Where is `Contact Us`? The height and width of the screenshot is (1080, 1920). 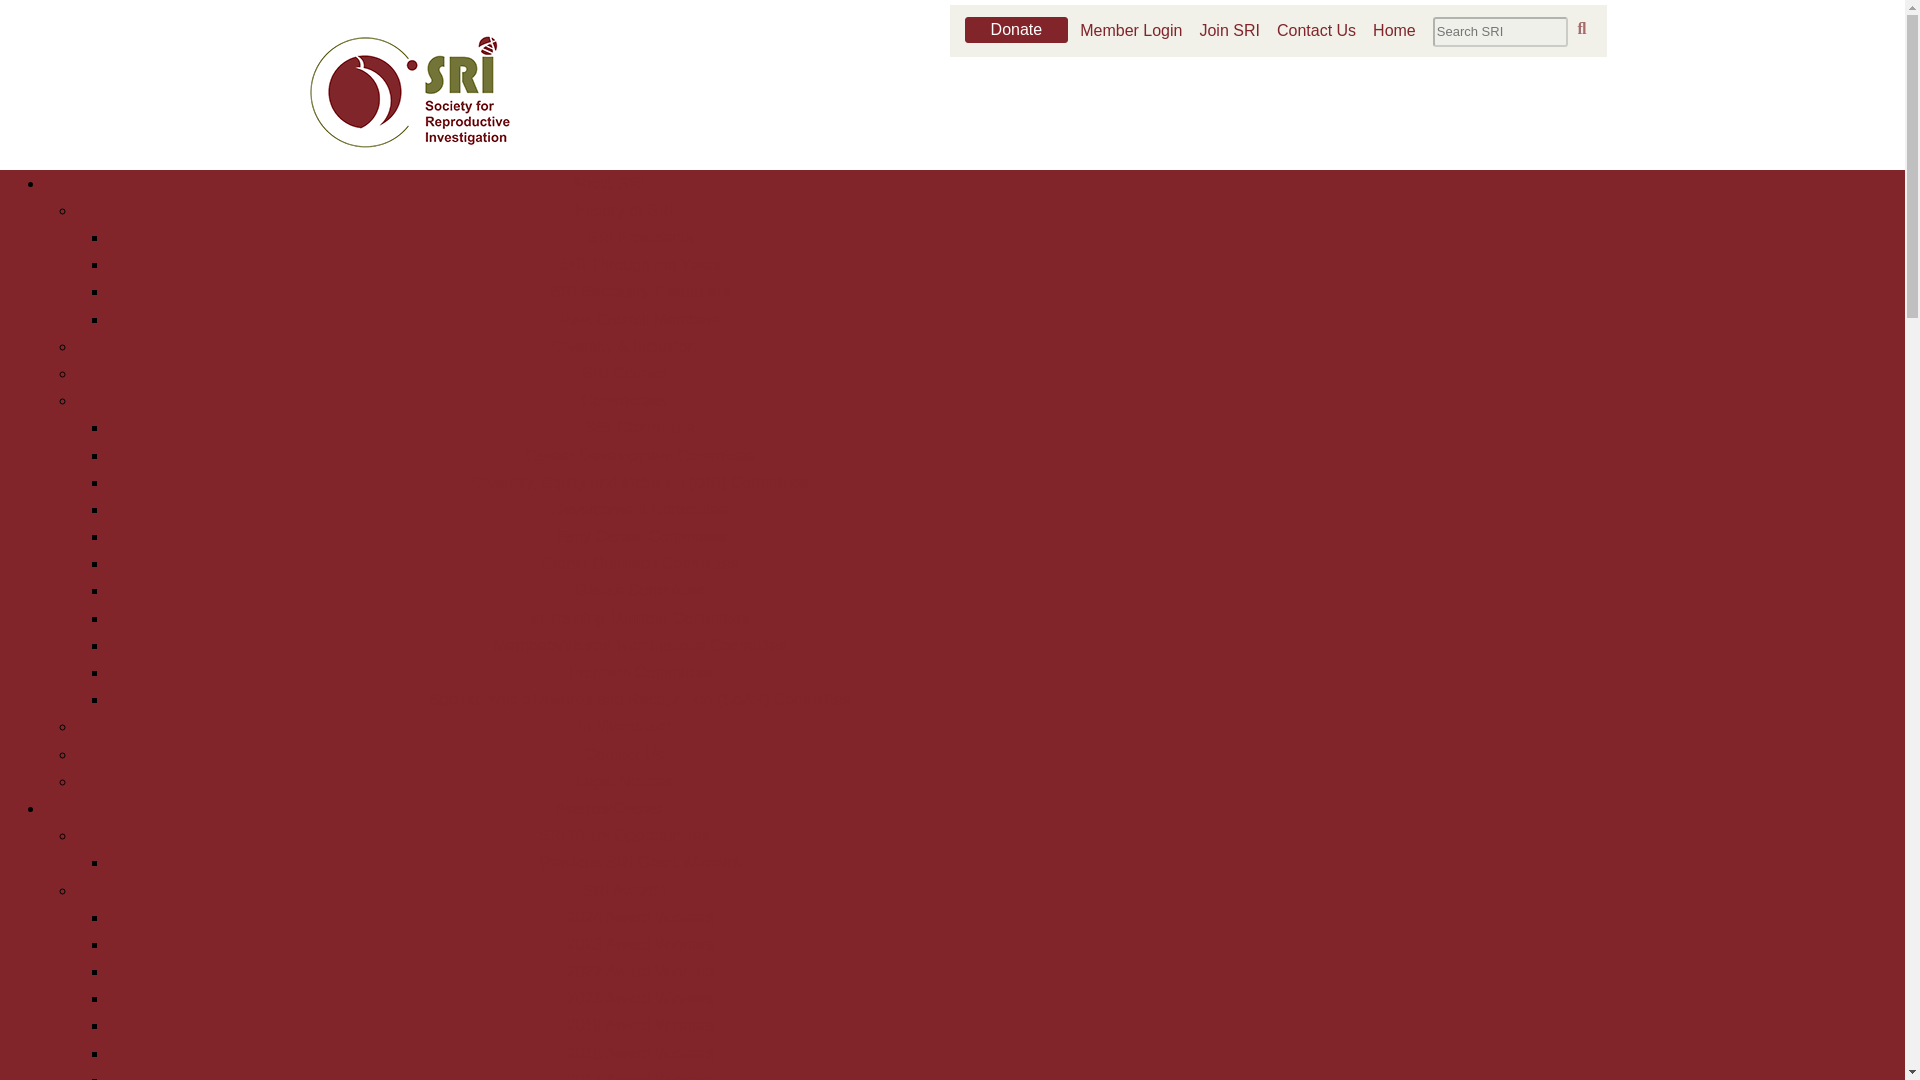 Contact Us is located at coordinates (624, 754).